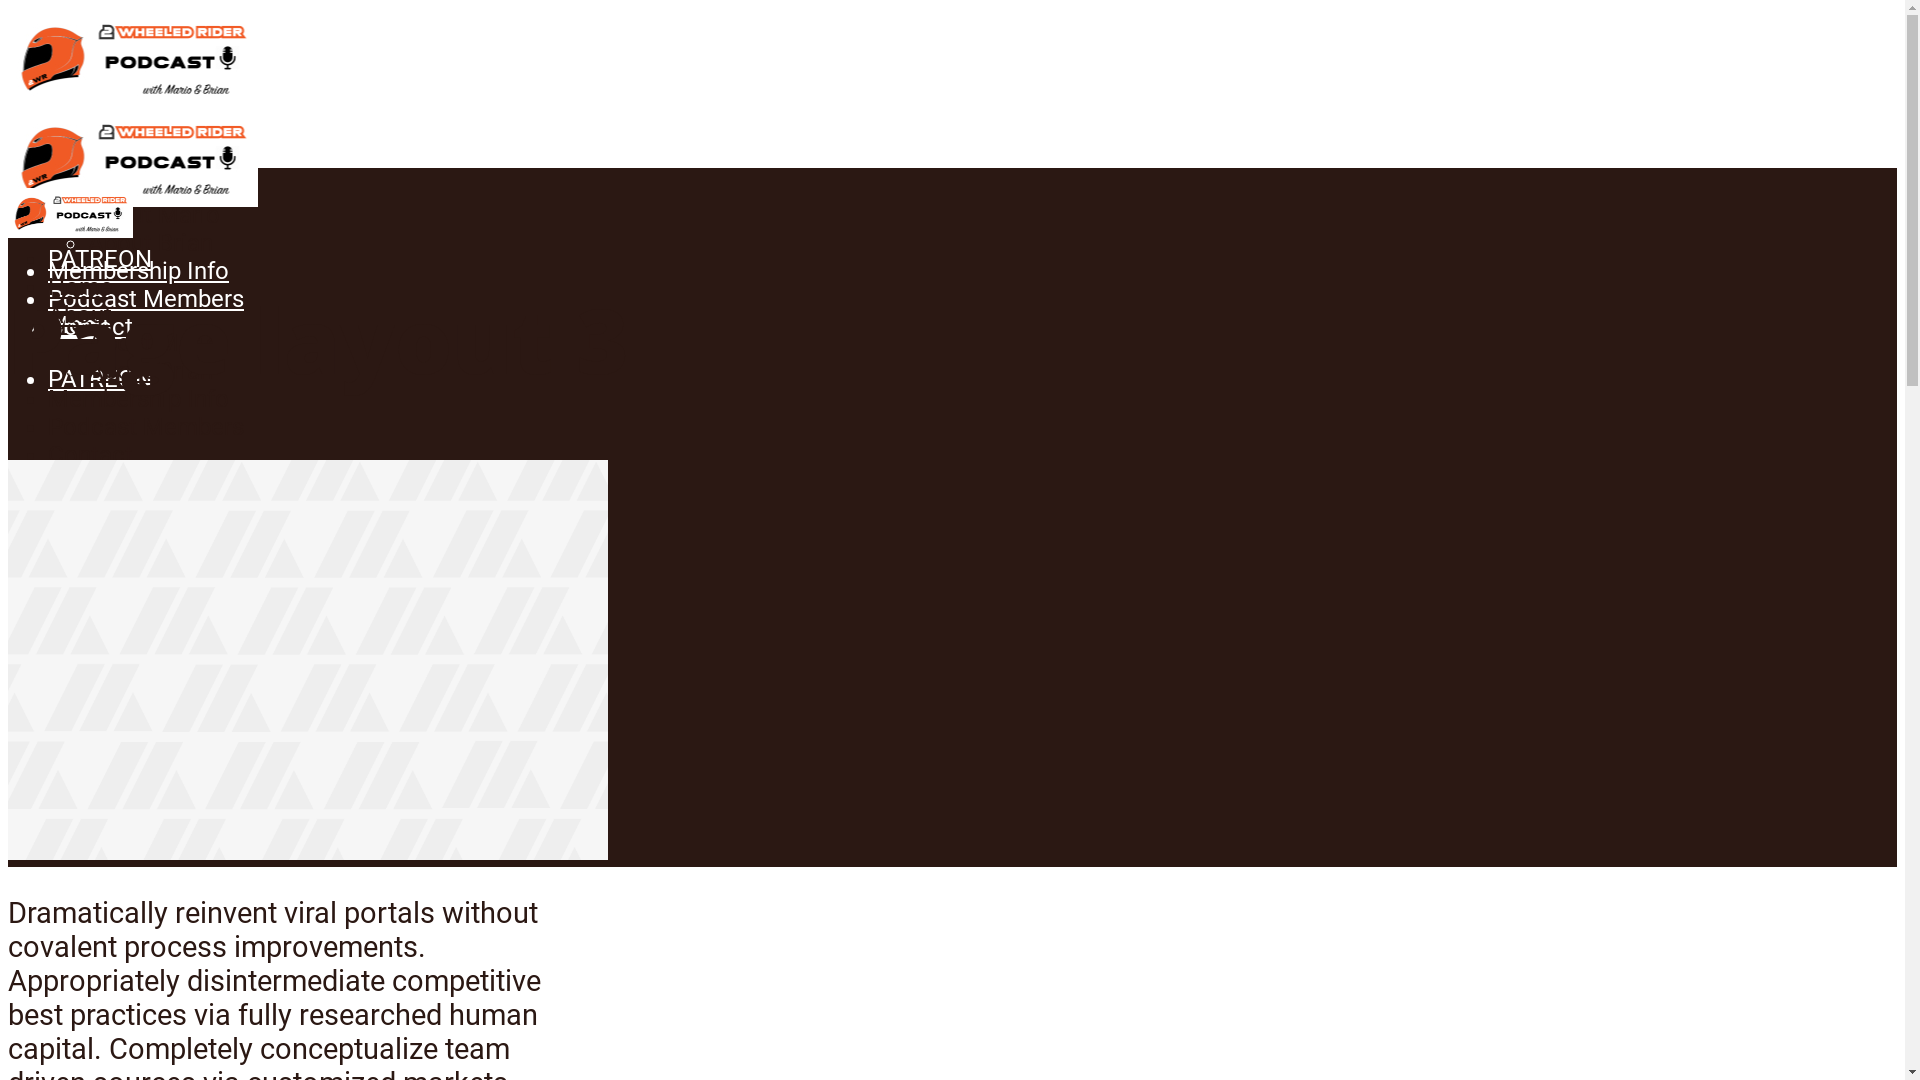 This screenshot has height=1080, width=1920. What do you see at coordinates (146, 426) in the screenshot?
I see `Podcast Members` at bounding box center [146, 426].